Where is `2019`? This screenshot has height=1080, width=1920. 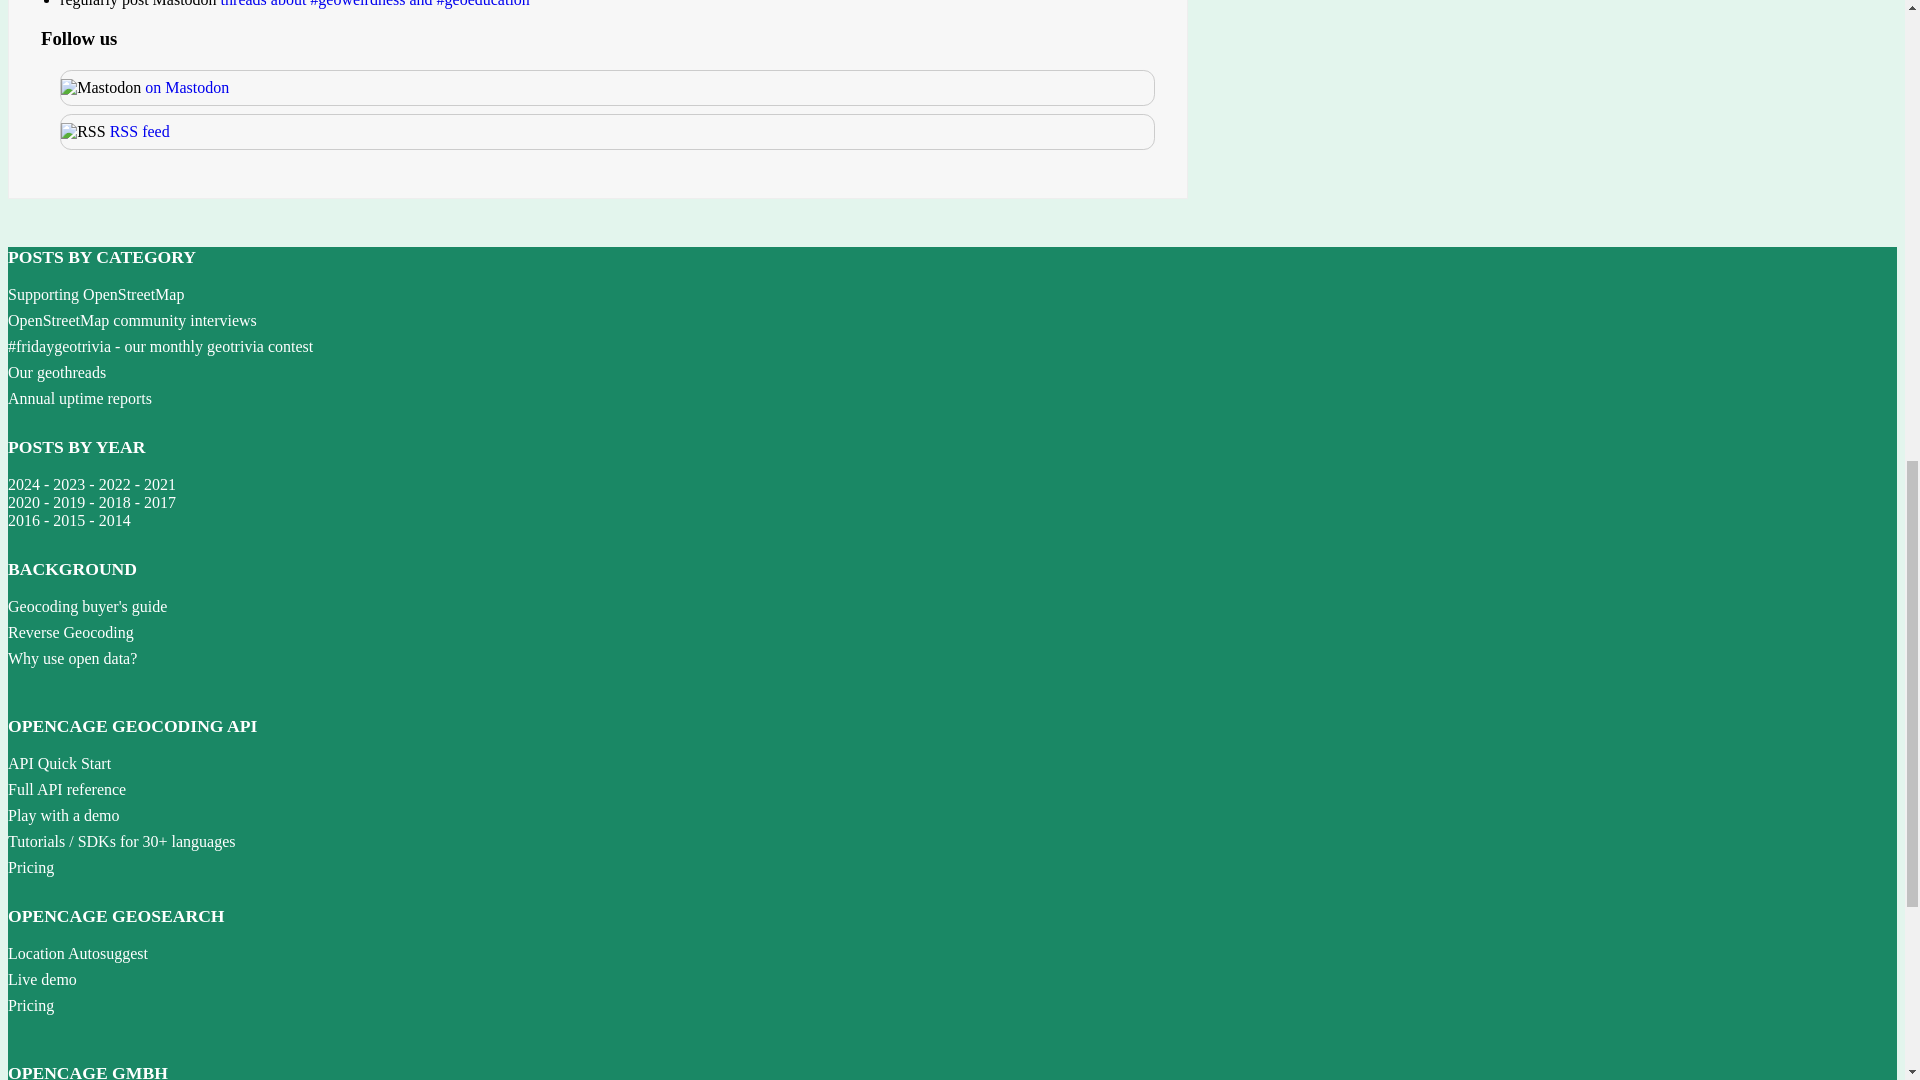
2019 is located at coordinates (68, 502).